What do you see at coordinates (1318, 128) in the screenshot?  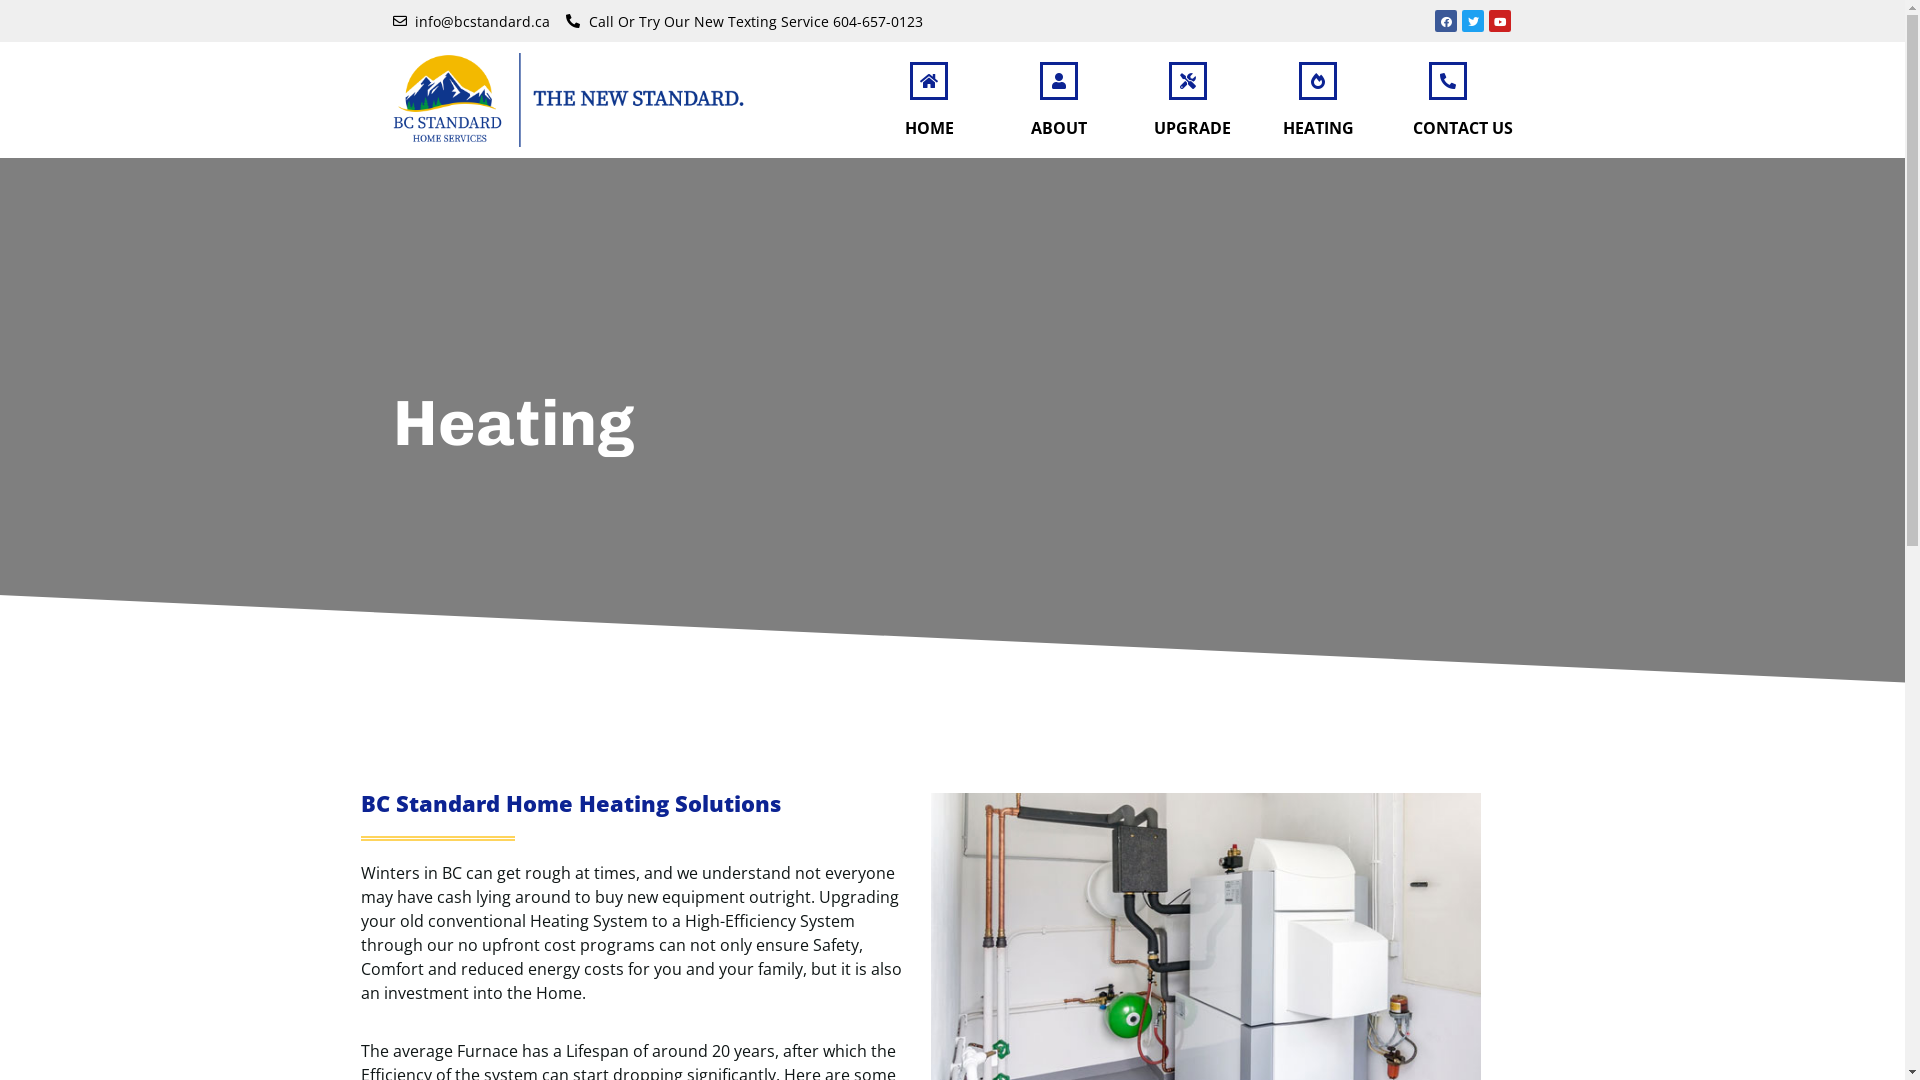 I see `HEATING` at bounding box center [1318, 128].